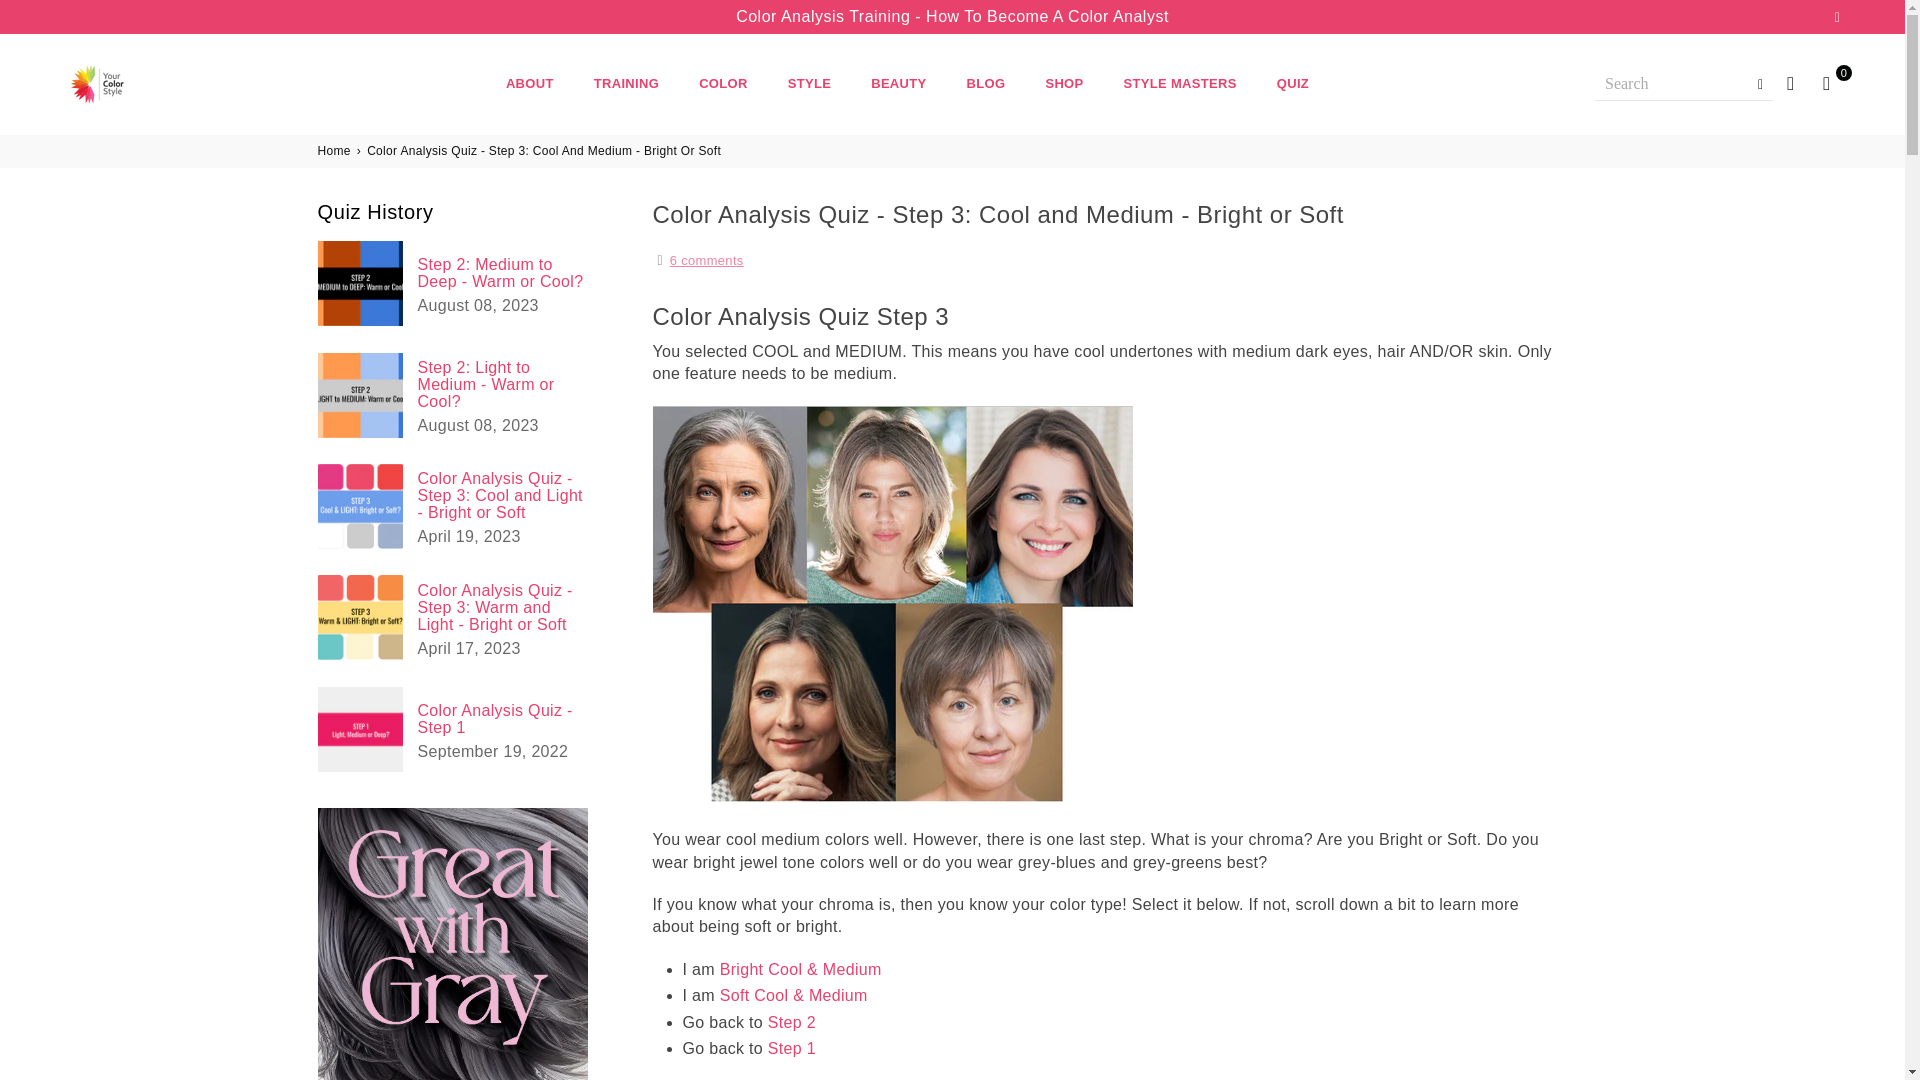 The image size is (1920, 1080). What do you see at coordinates (1064, 83) in the screenshot?
I see `SHOP` at bounding box center [1064, 83].